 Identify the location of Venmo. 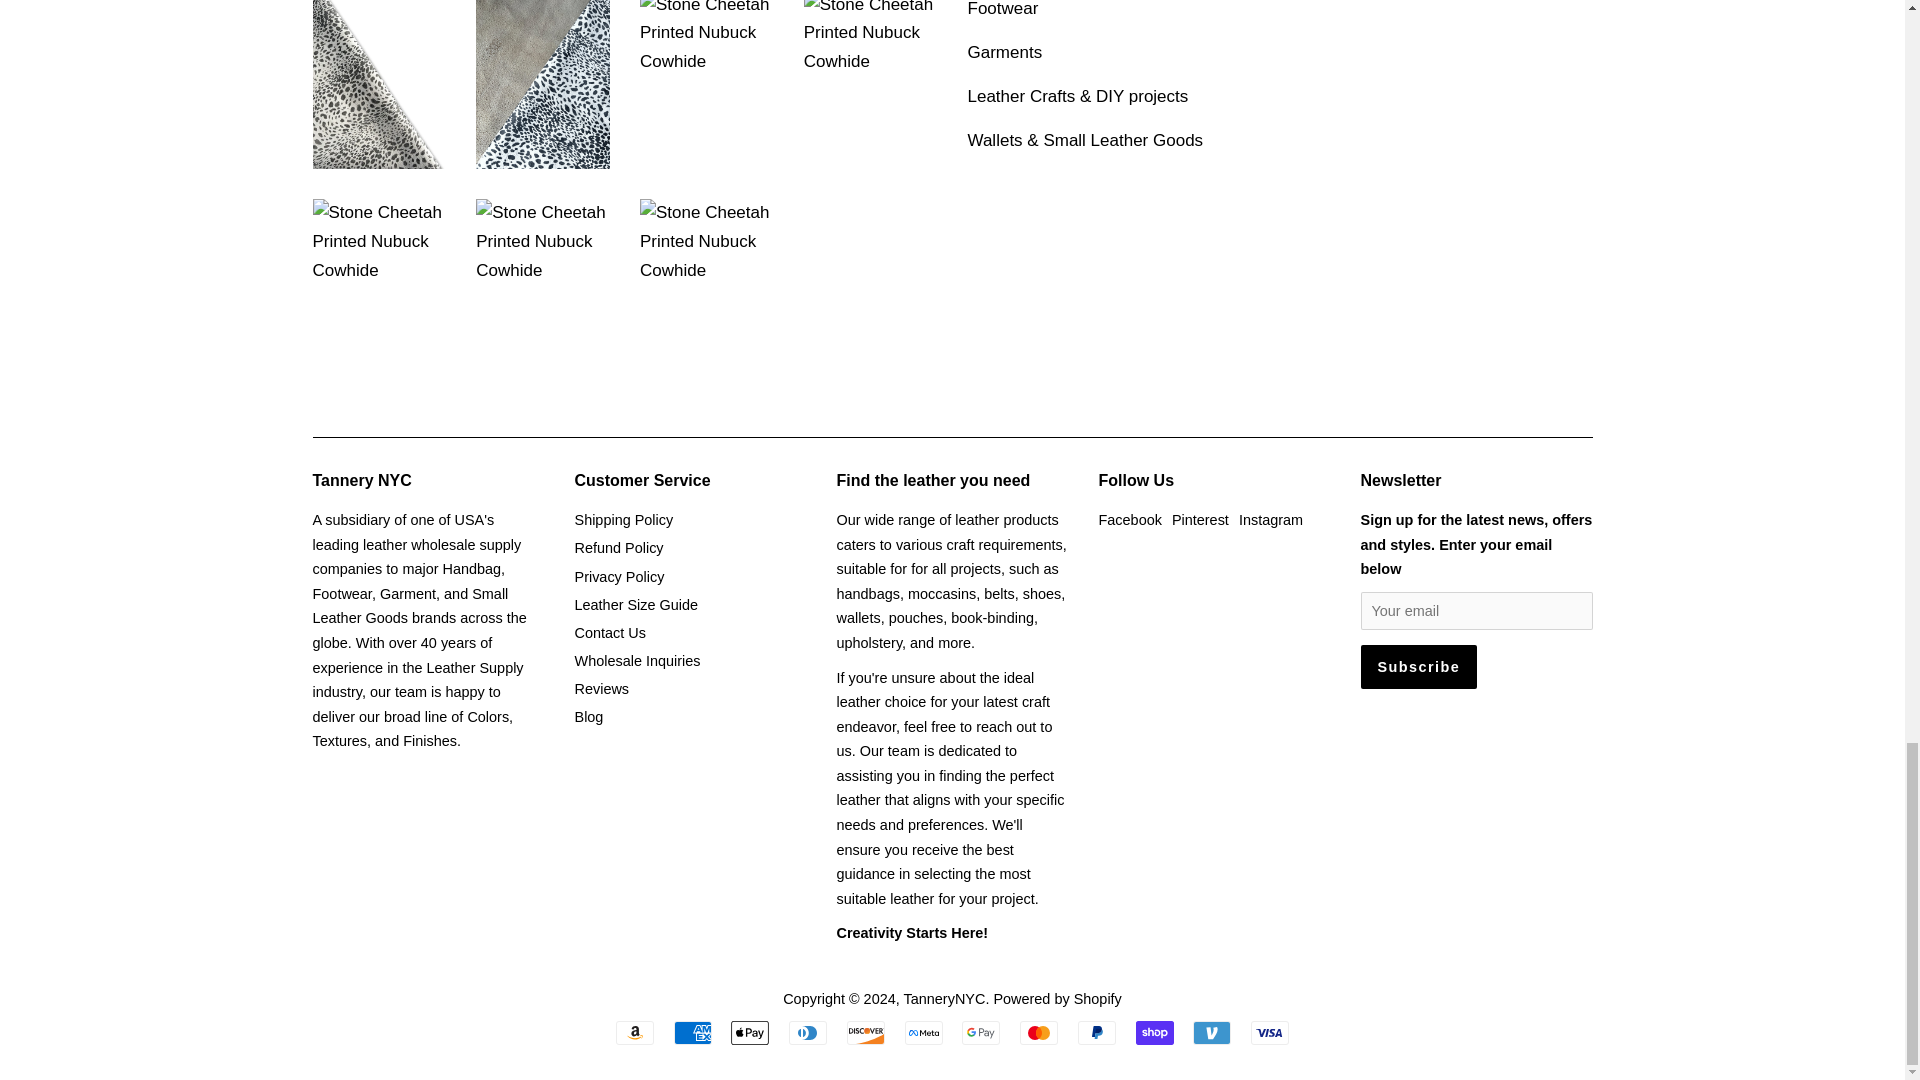
(1211, 1032).